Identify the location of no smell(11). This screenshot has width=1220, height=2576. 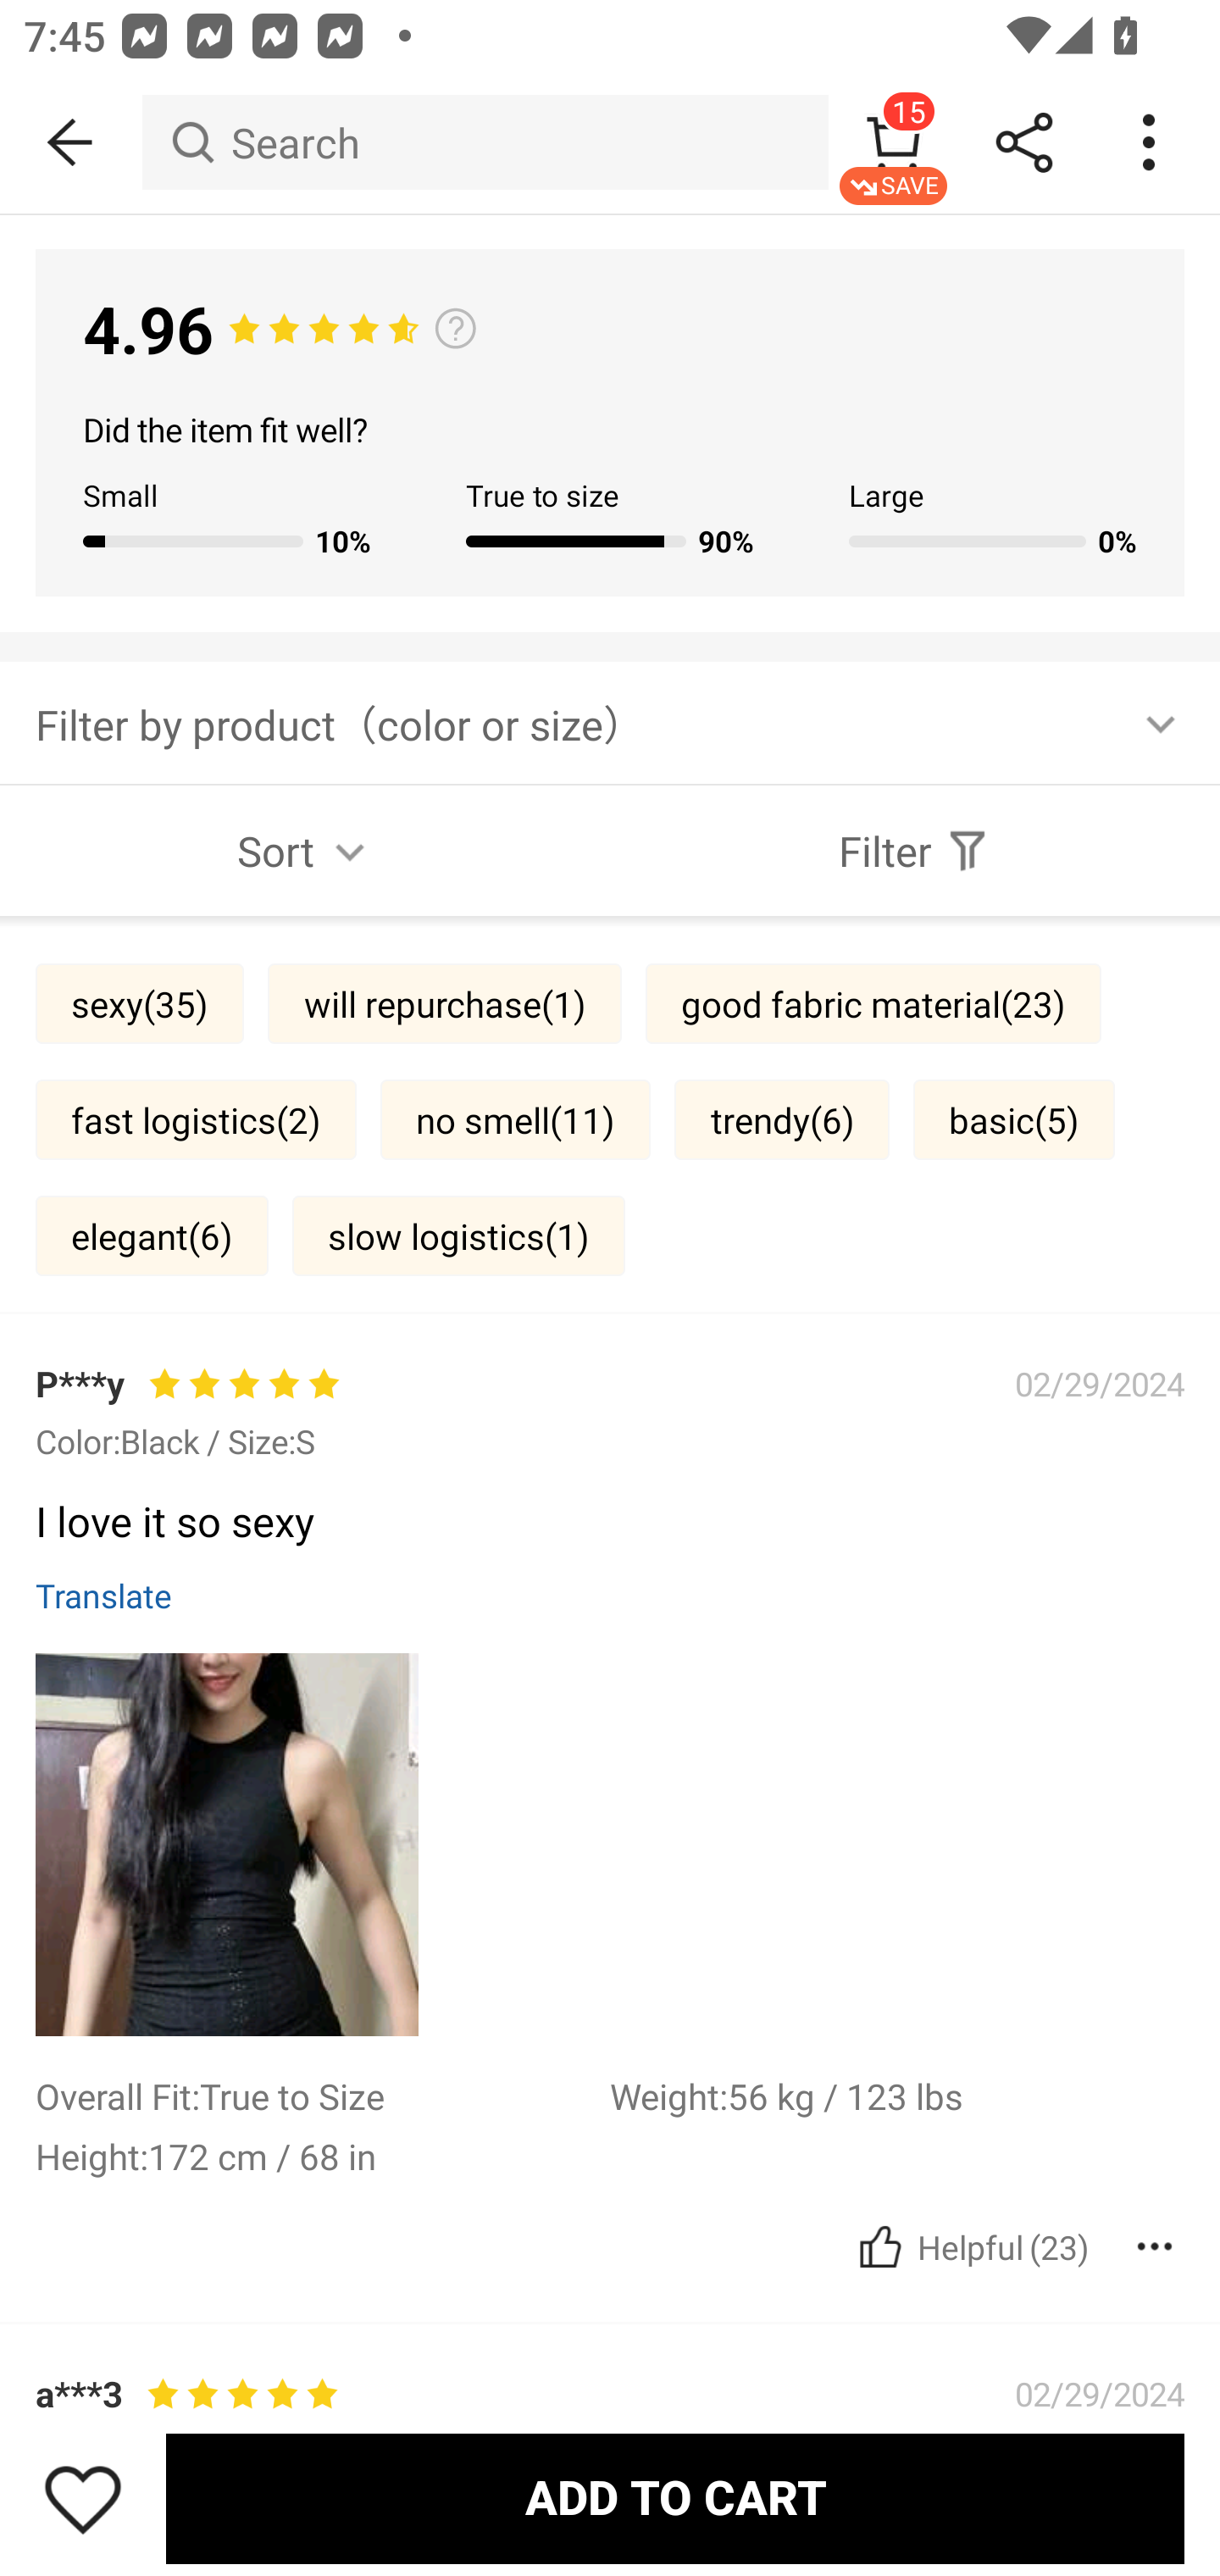
(515, 1119).